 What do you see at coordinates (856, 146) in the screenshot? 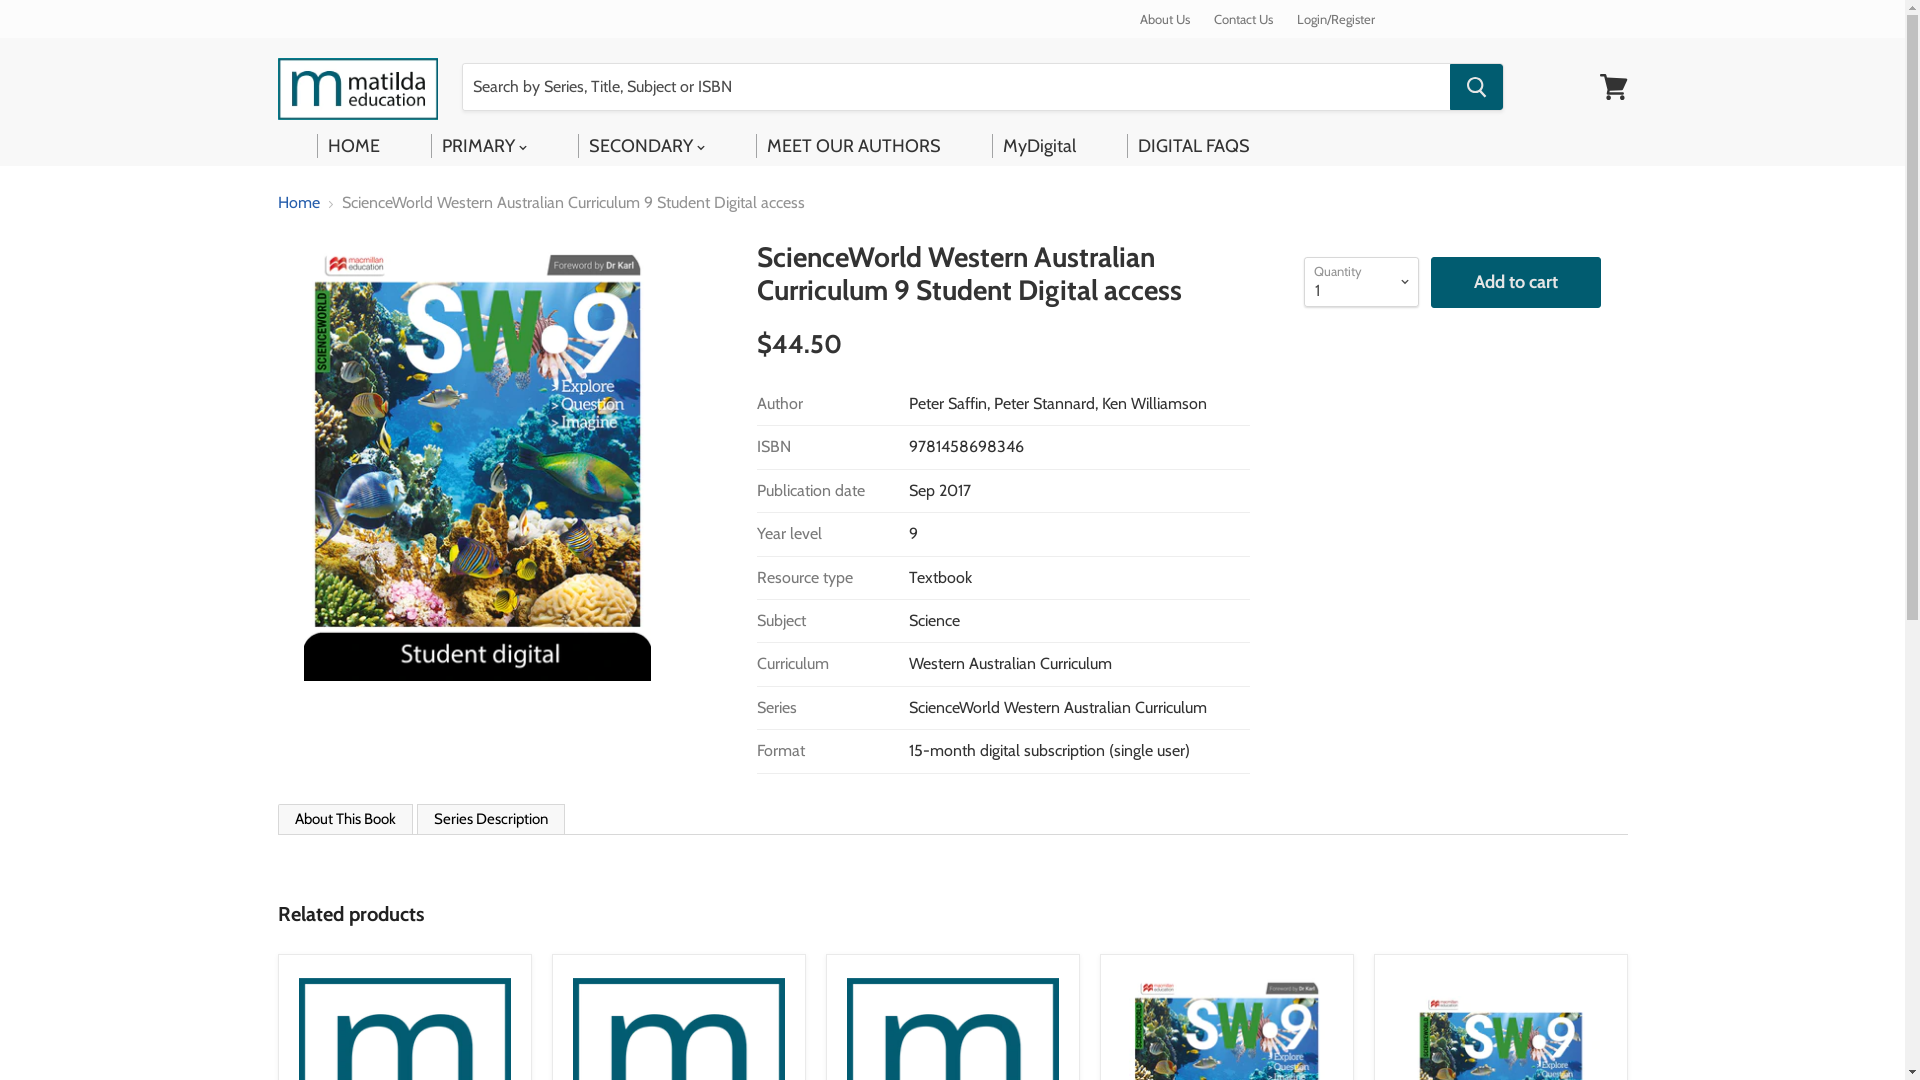
I see `MEET OUR AUTHORS` at bounding box center [856, 146].